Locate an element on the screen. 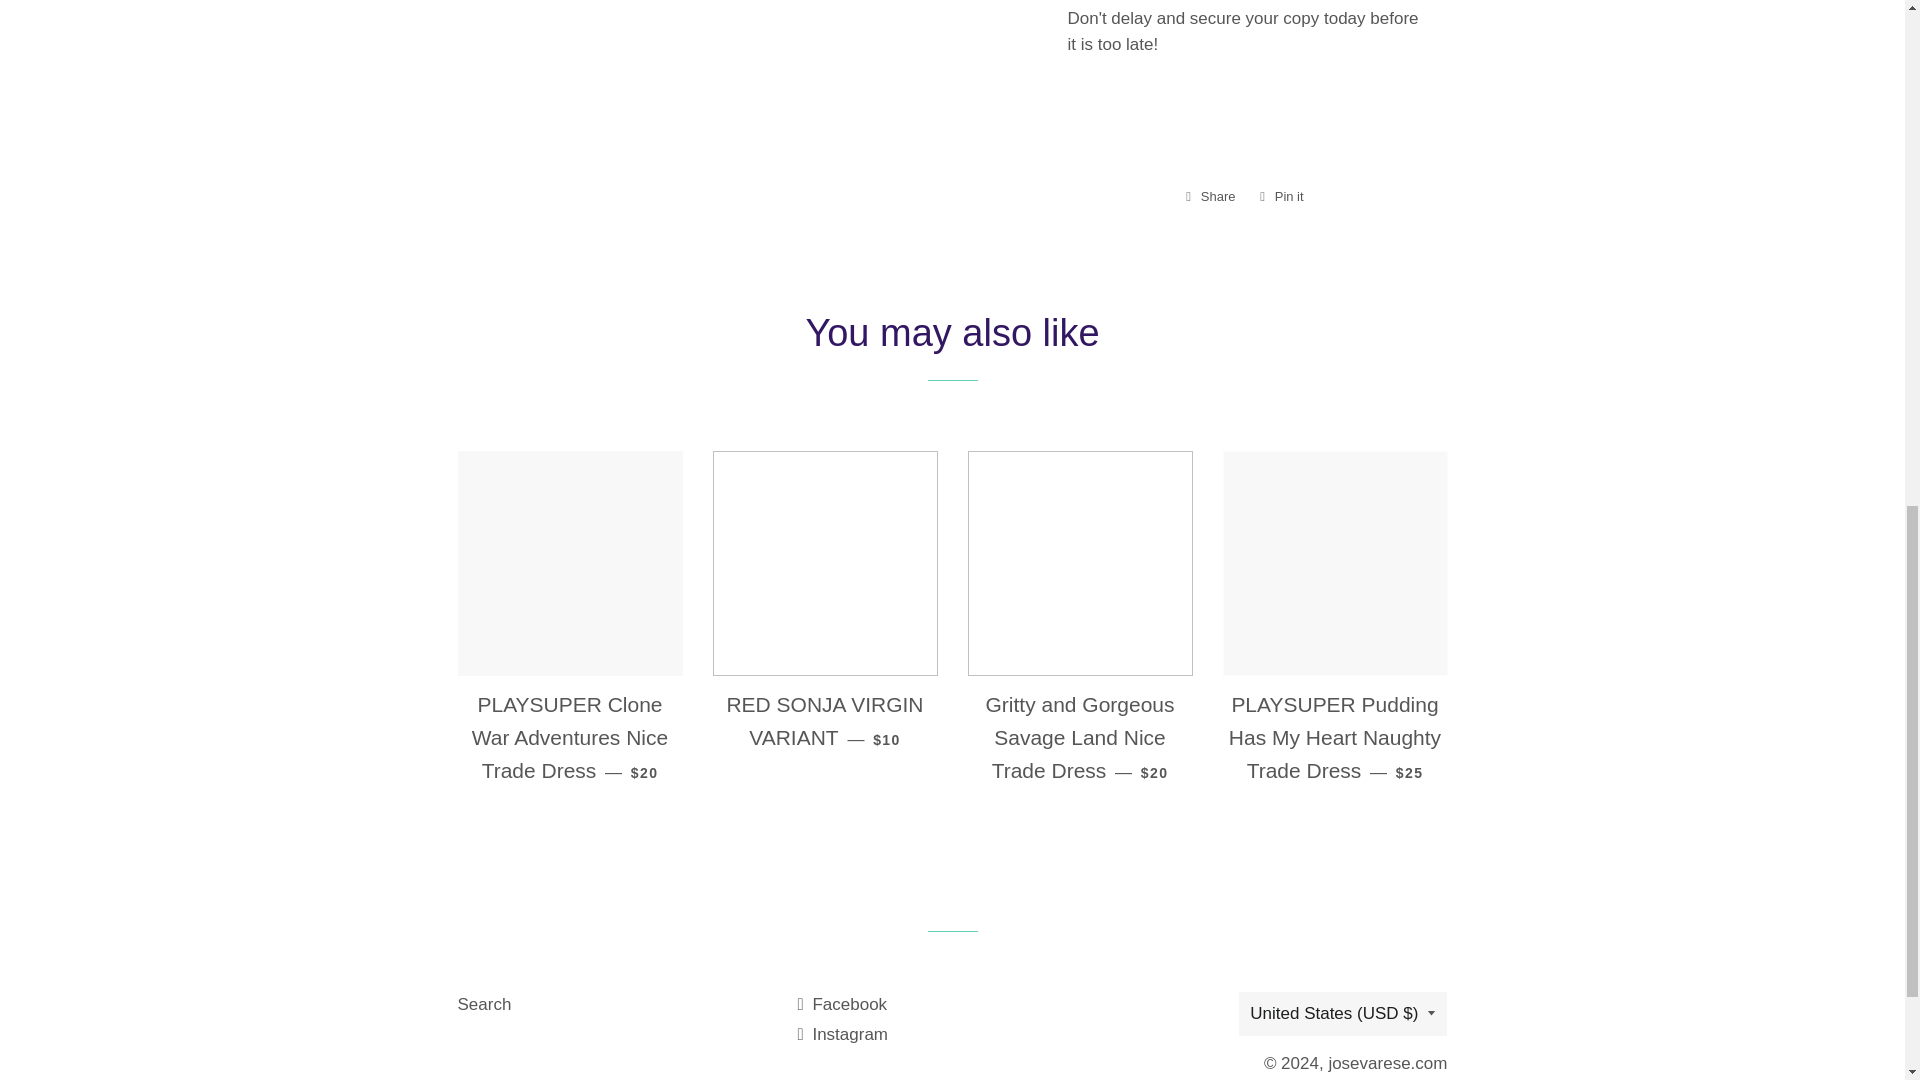 The width and height of the screenshot is (1920, 1080). josevarese.com on Instagram is located at coordinates (842, 1034).